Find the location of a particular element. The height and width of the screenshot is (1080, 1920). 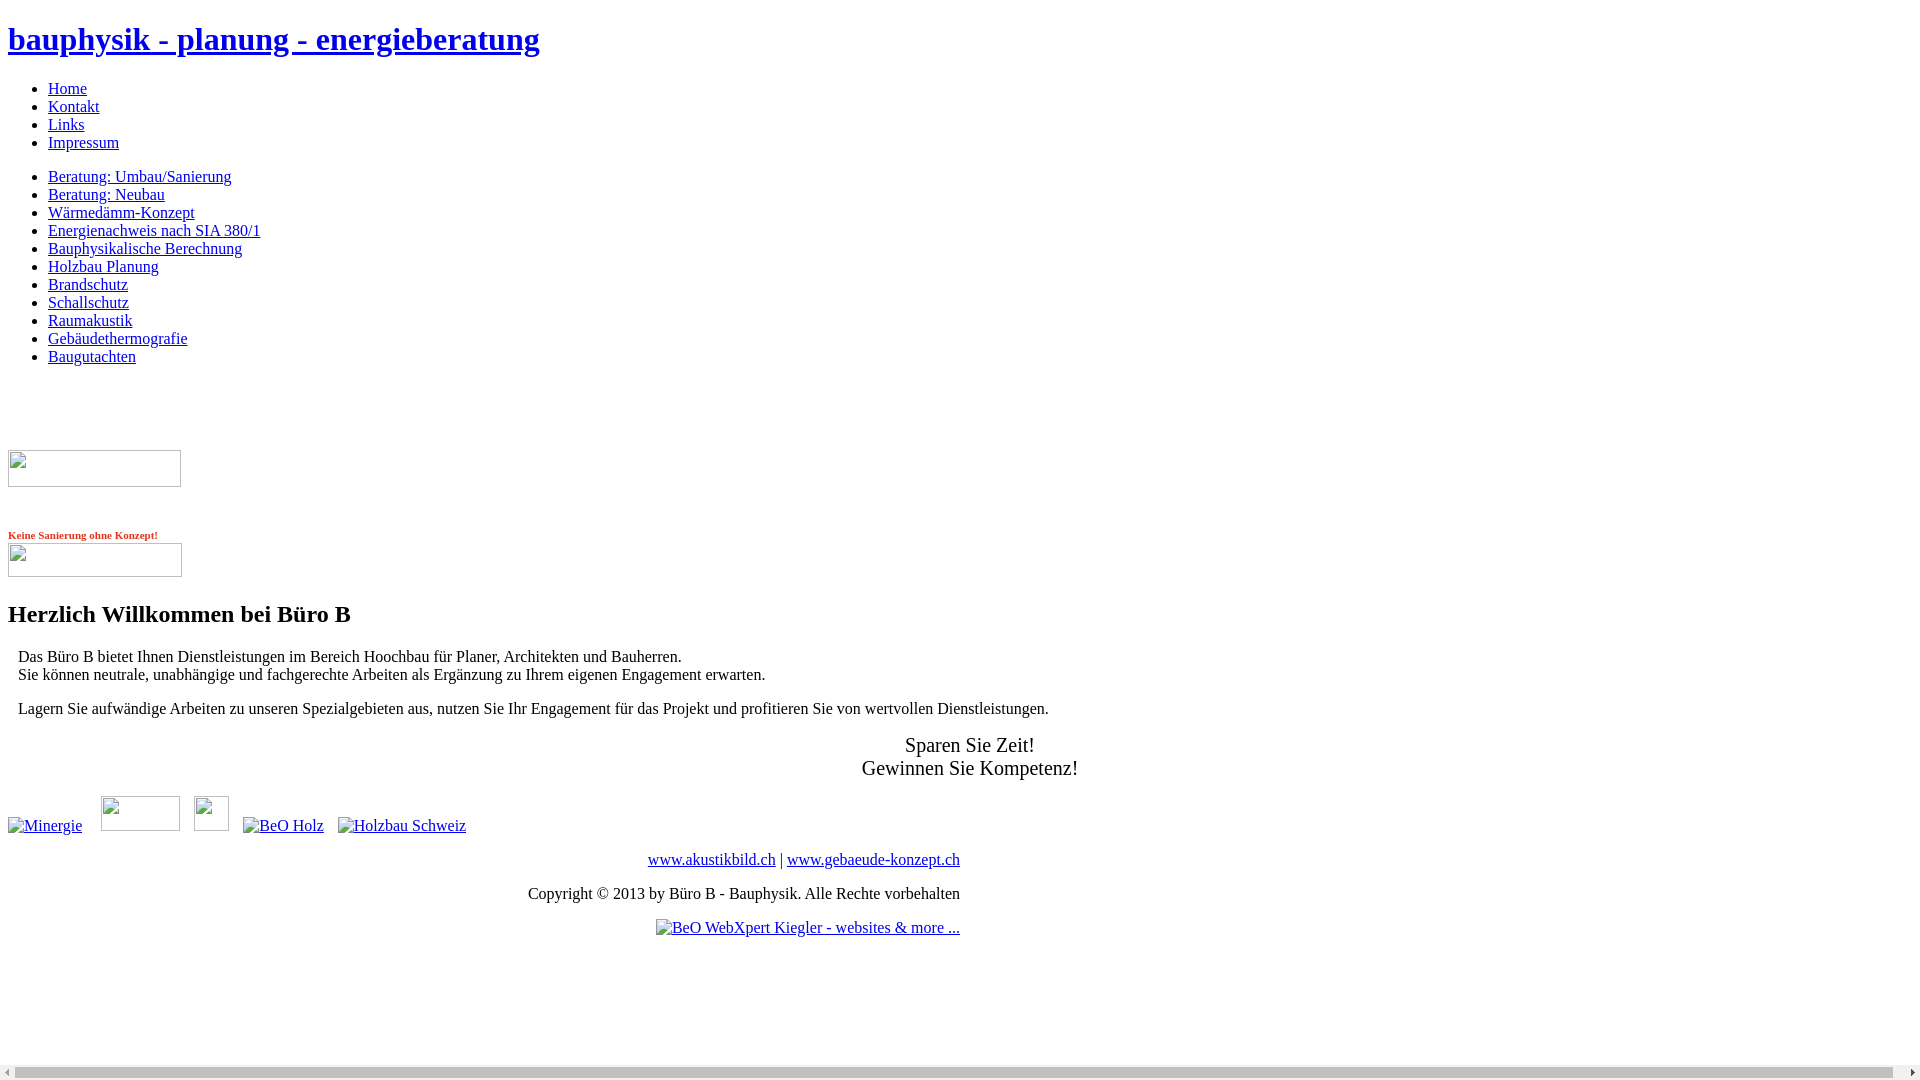

Impressum is located at coordinates (84, 142).